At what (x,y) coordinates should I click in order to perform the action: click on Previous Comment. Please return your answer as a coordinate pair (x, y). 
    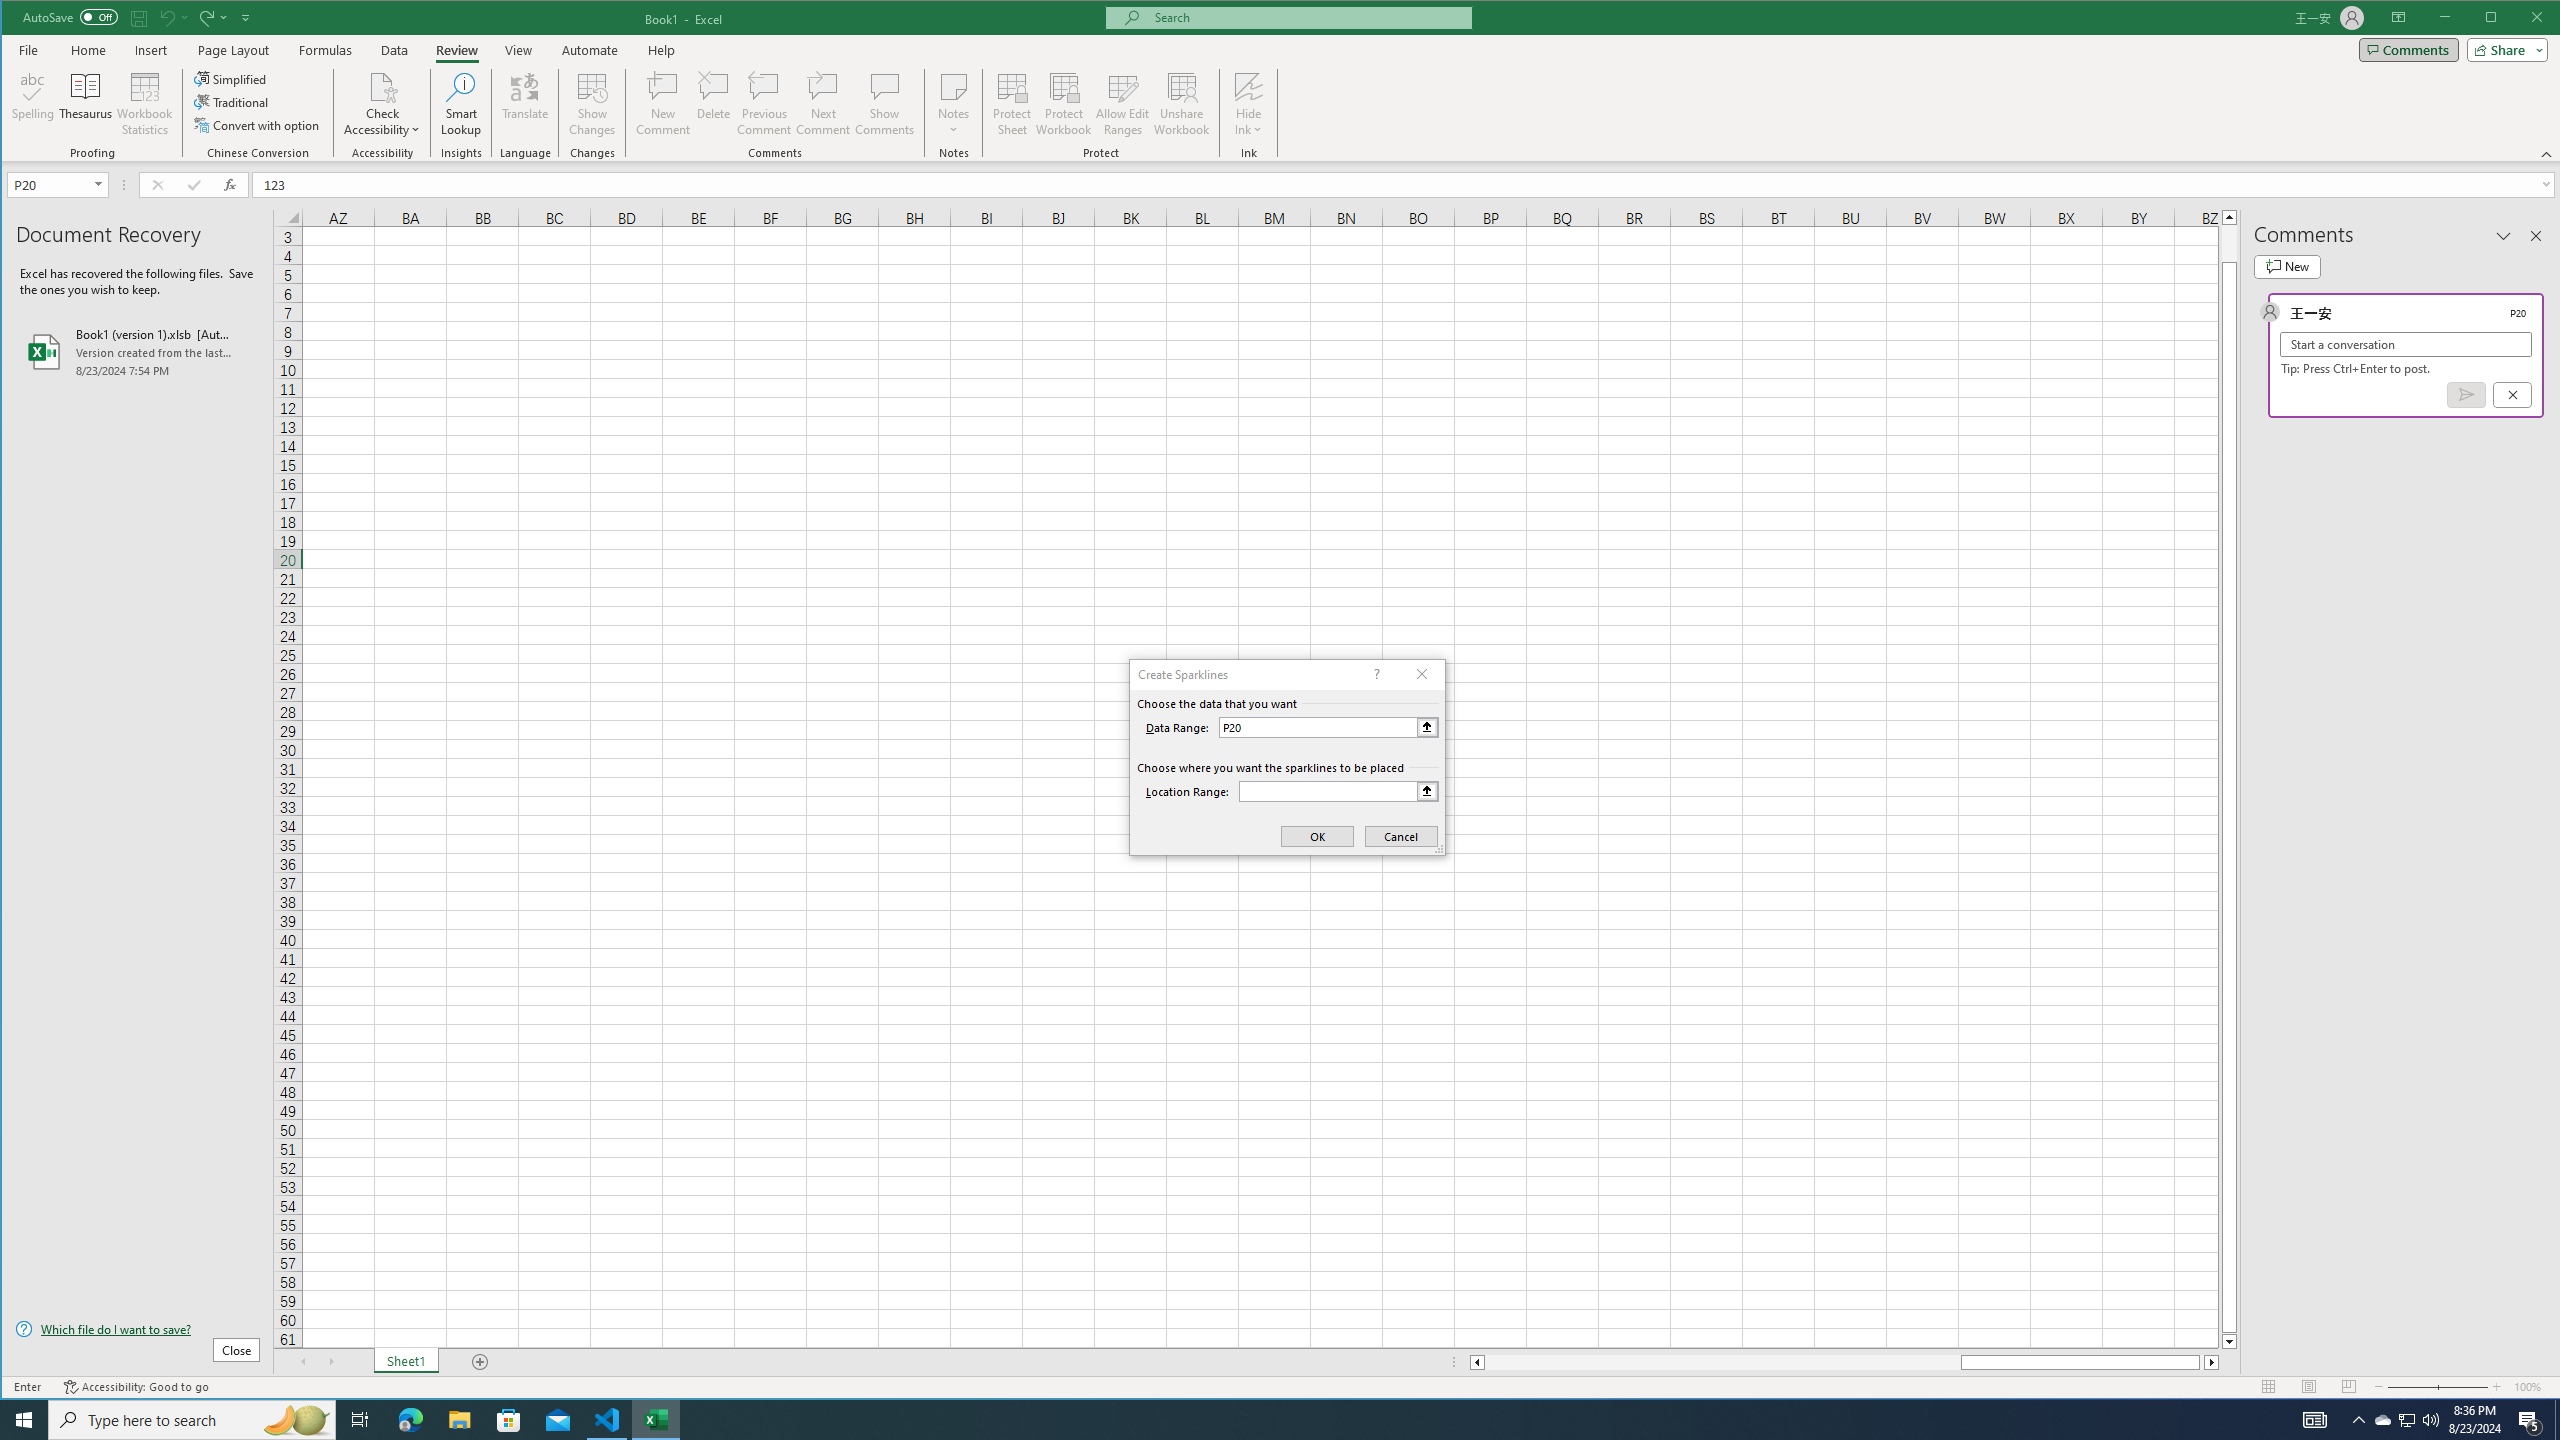
    Looking at the image, I should click on (764, 104).